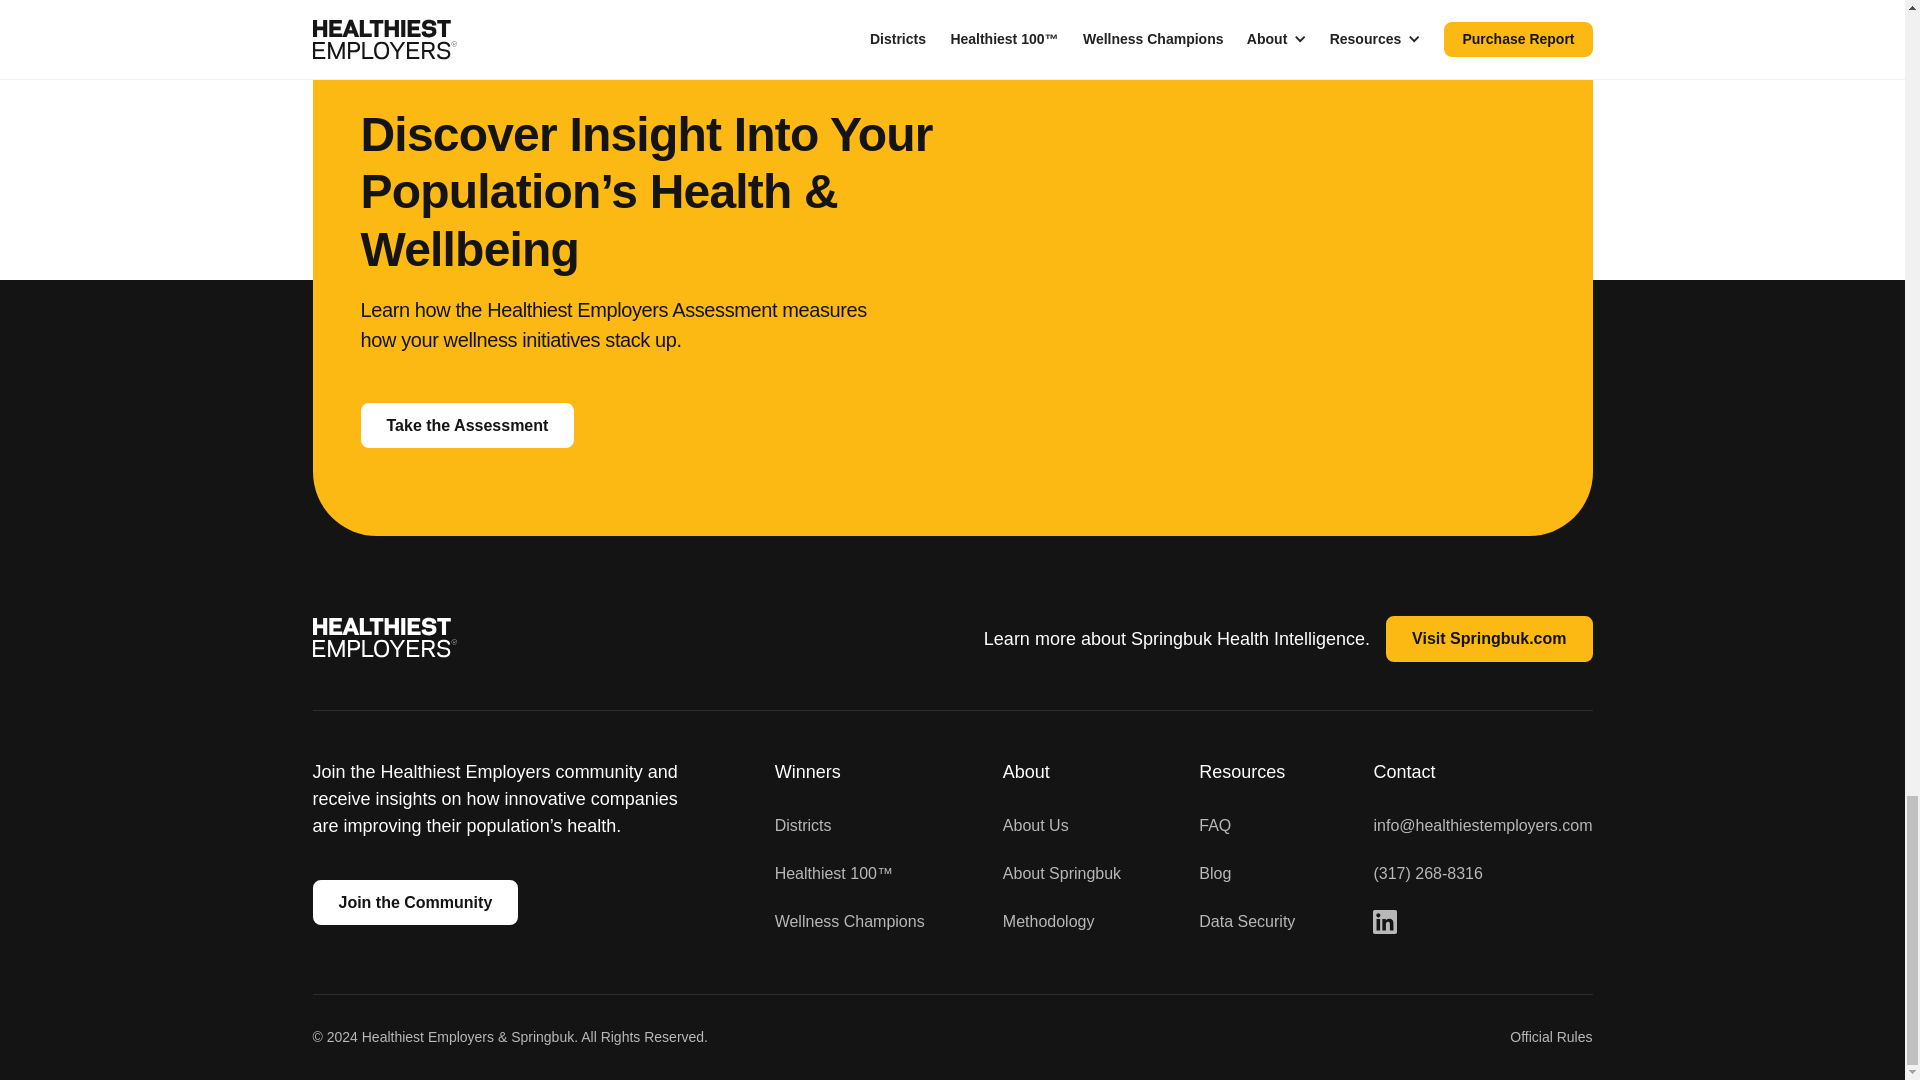 Image resolution: width=1920 pixels, height=1080 pixels. Describe the element at coordinates (850, 922) in the screenshot. I see `Wellness Champions` at that location.